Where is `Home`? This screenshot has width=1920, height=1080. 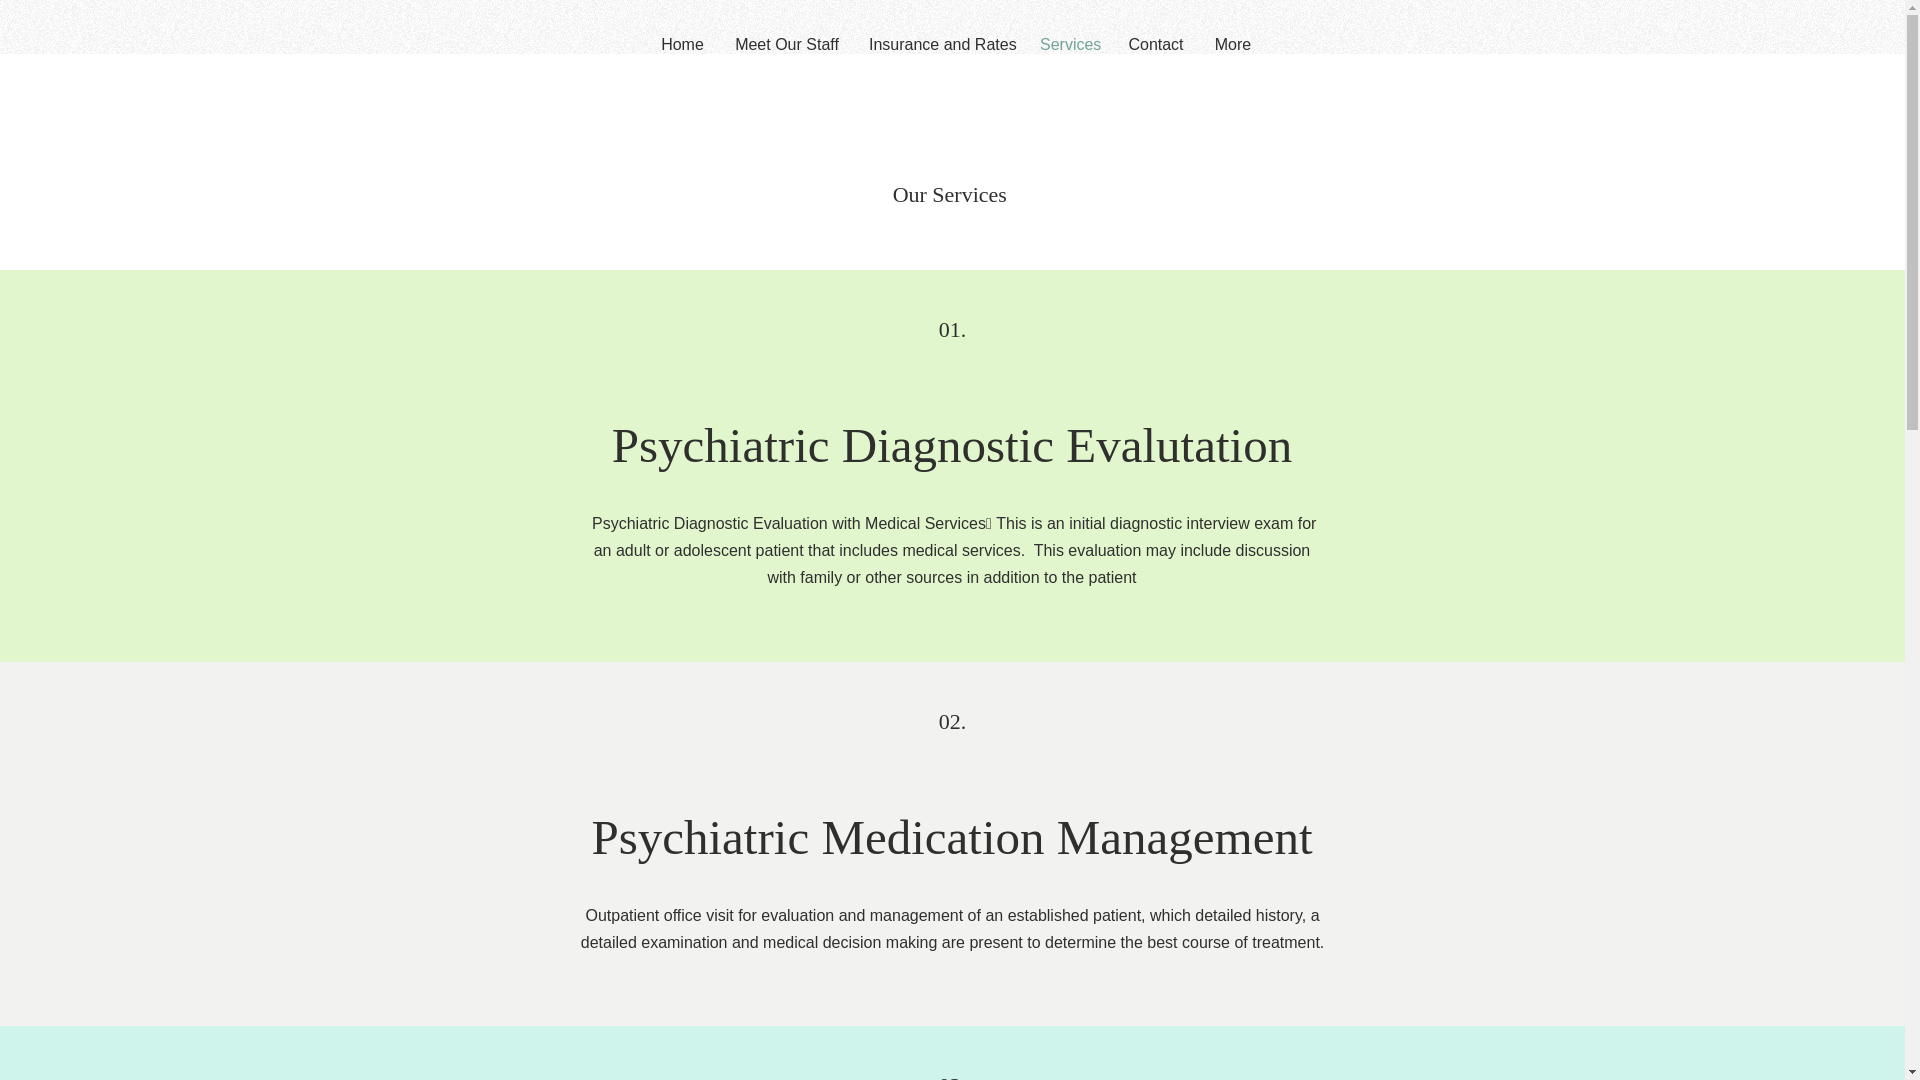 Home is located at coordinates (682, 45).